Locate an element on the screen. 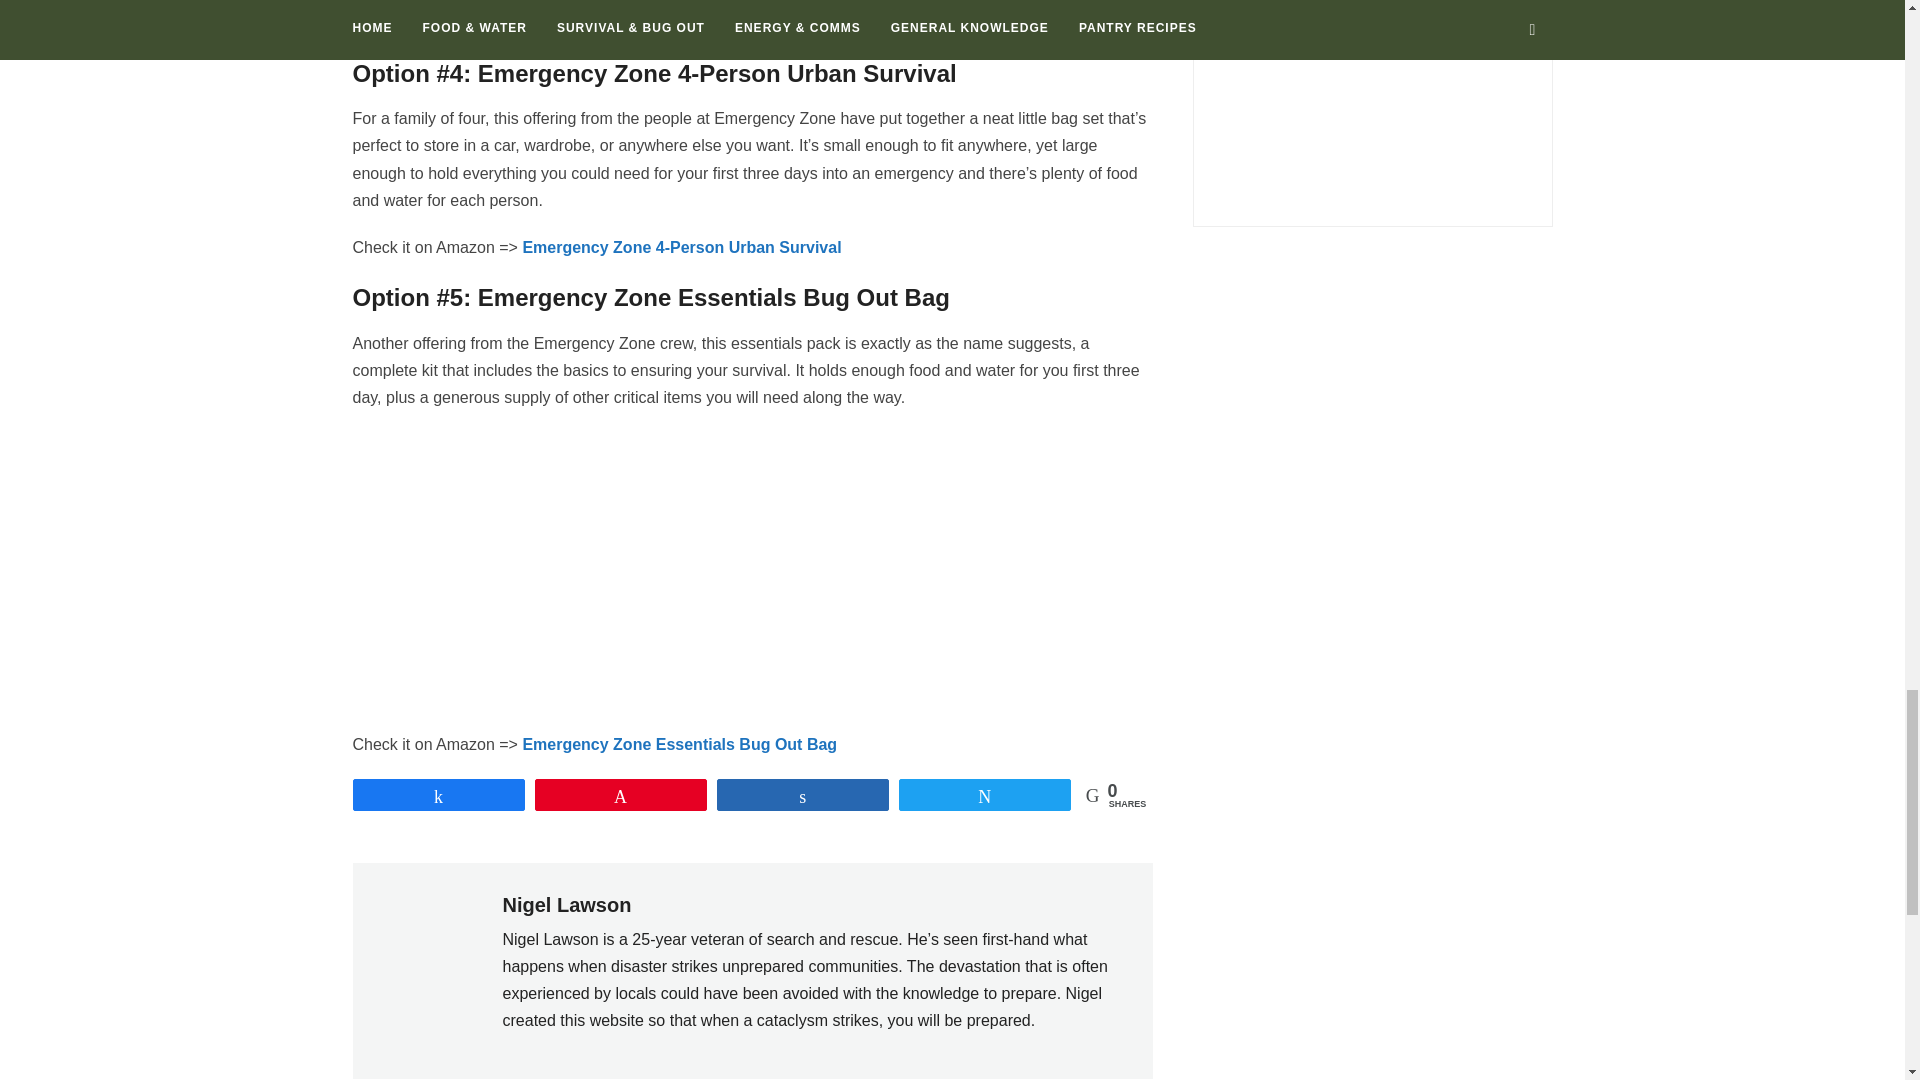 This screenshot has height=1080, width=1920. Posts by Nigel Lawson is located at coordinates (566, 904).